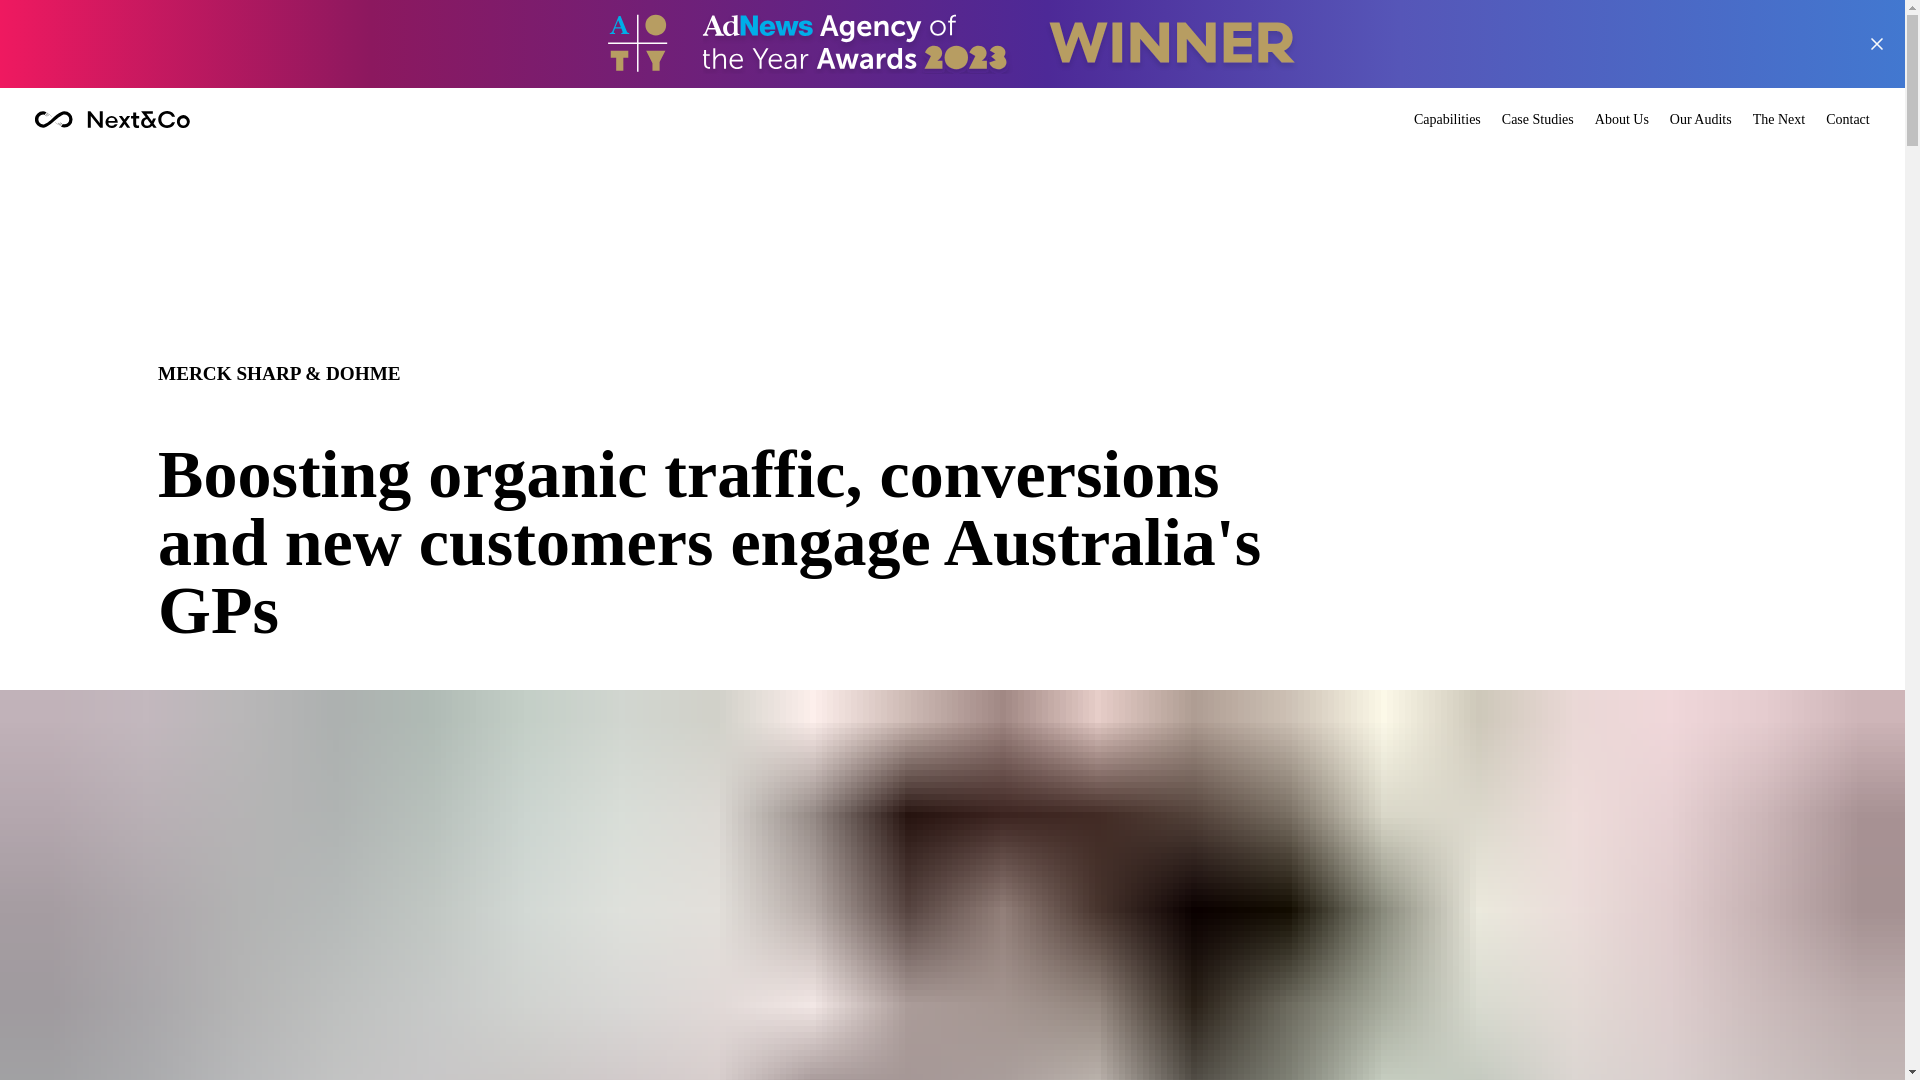  I want to click on The Next, so click(1778, 120).